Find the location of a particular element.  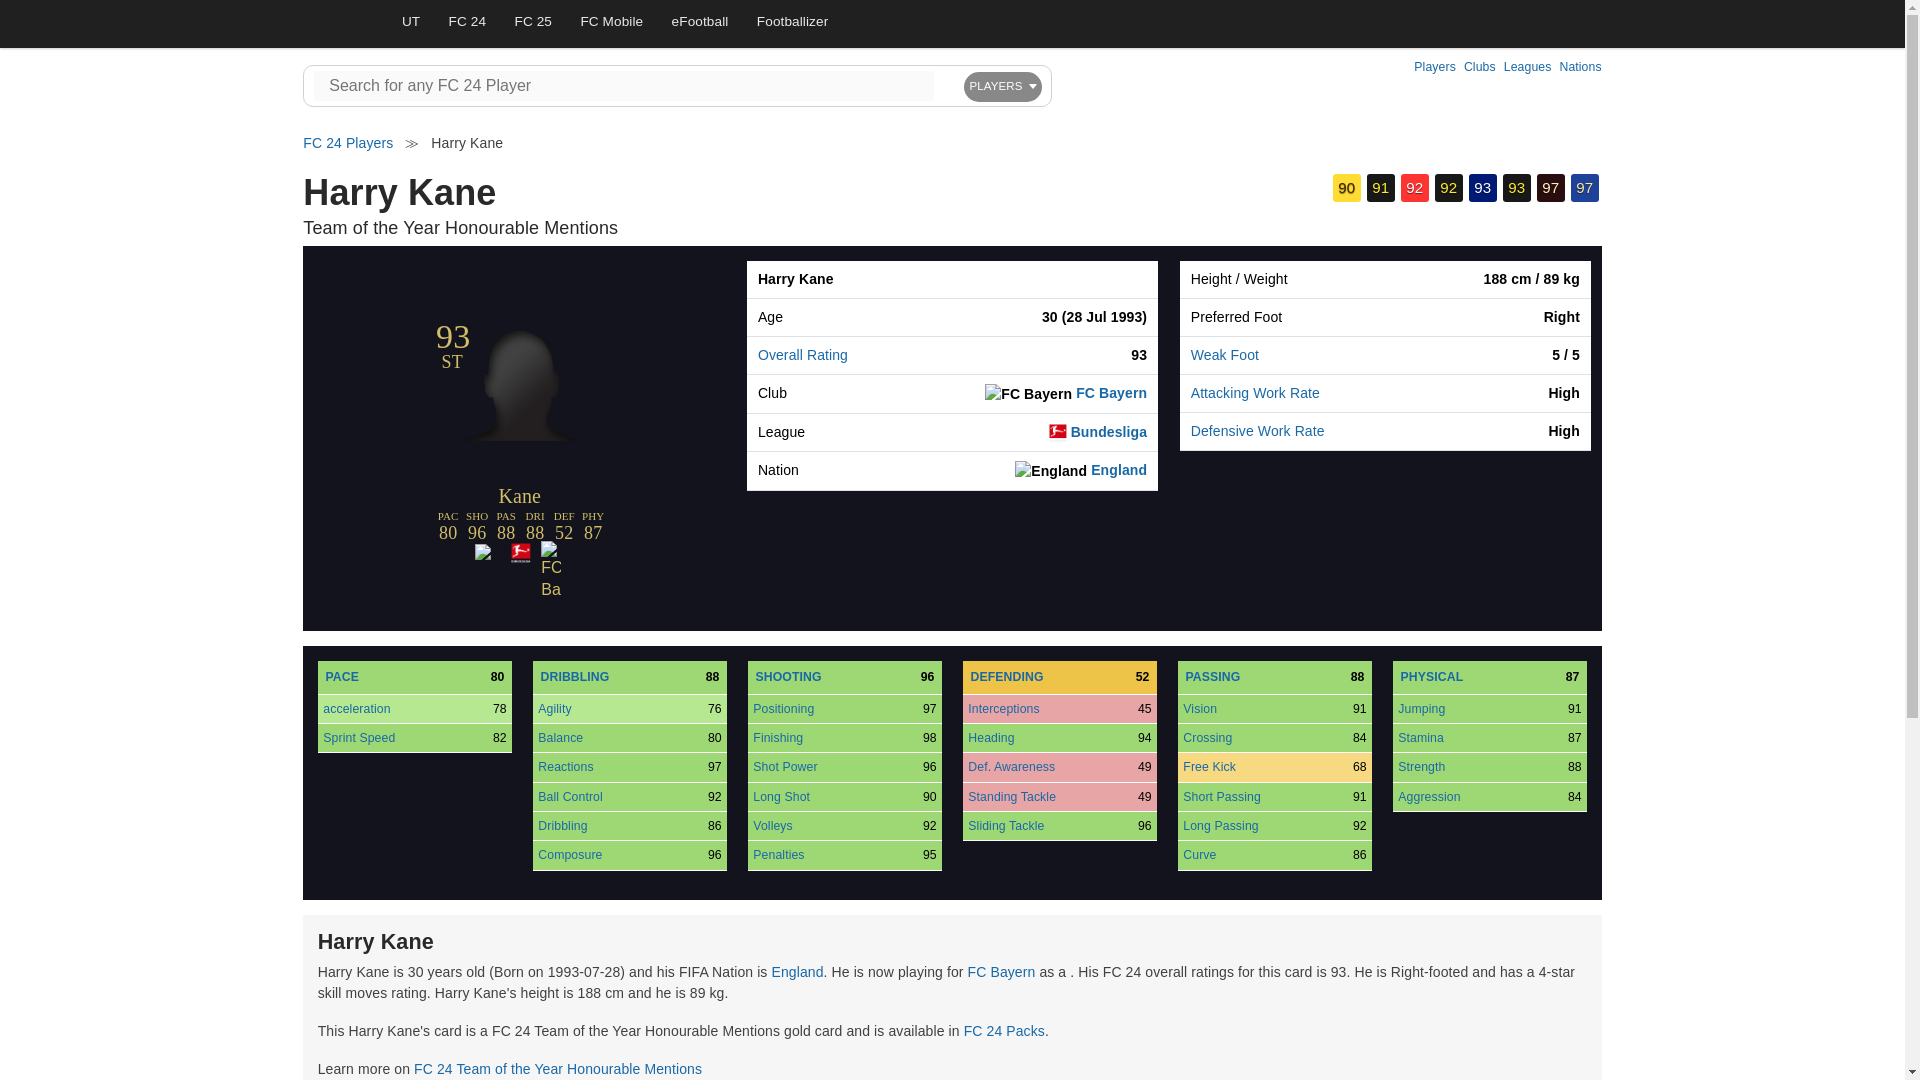

FIFPlay is located at coordinates (338, 24).